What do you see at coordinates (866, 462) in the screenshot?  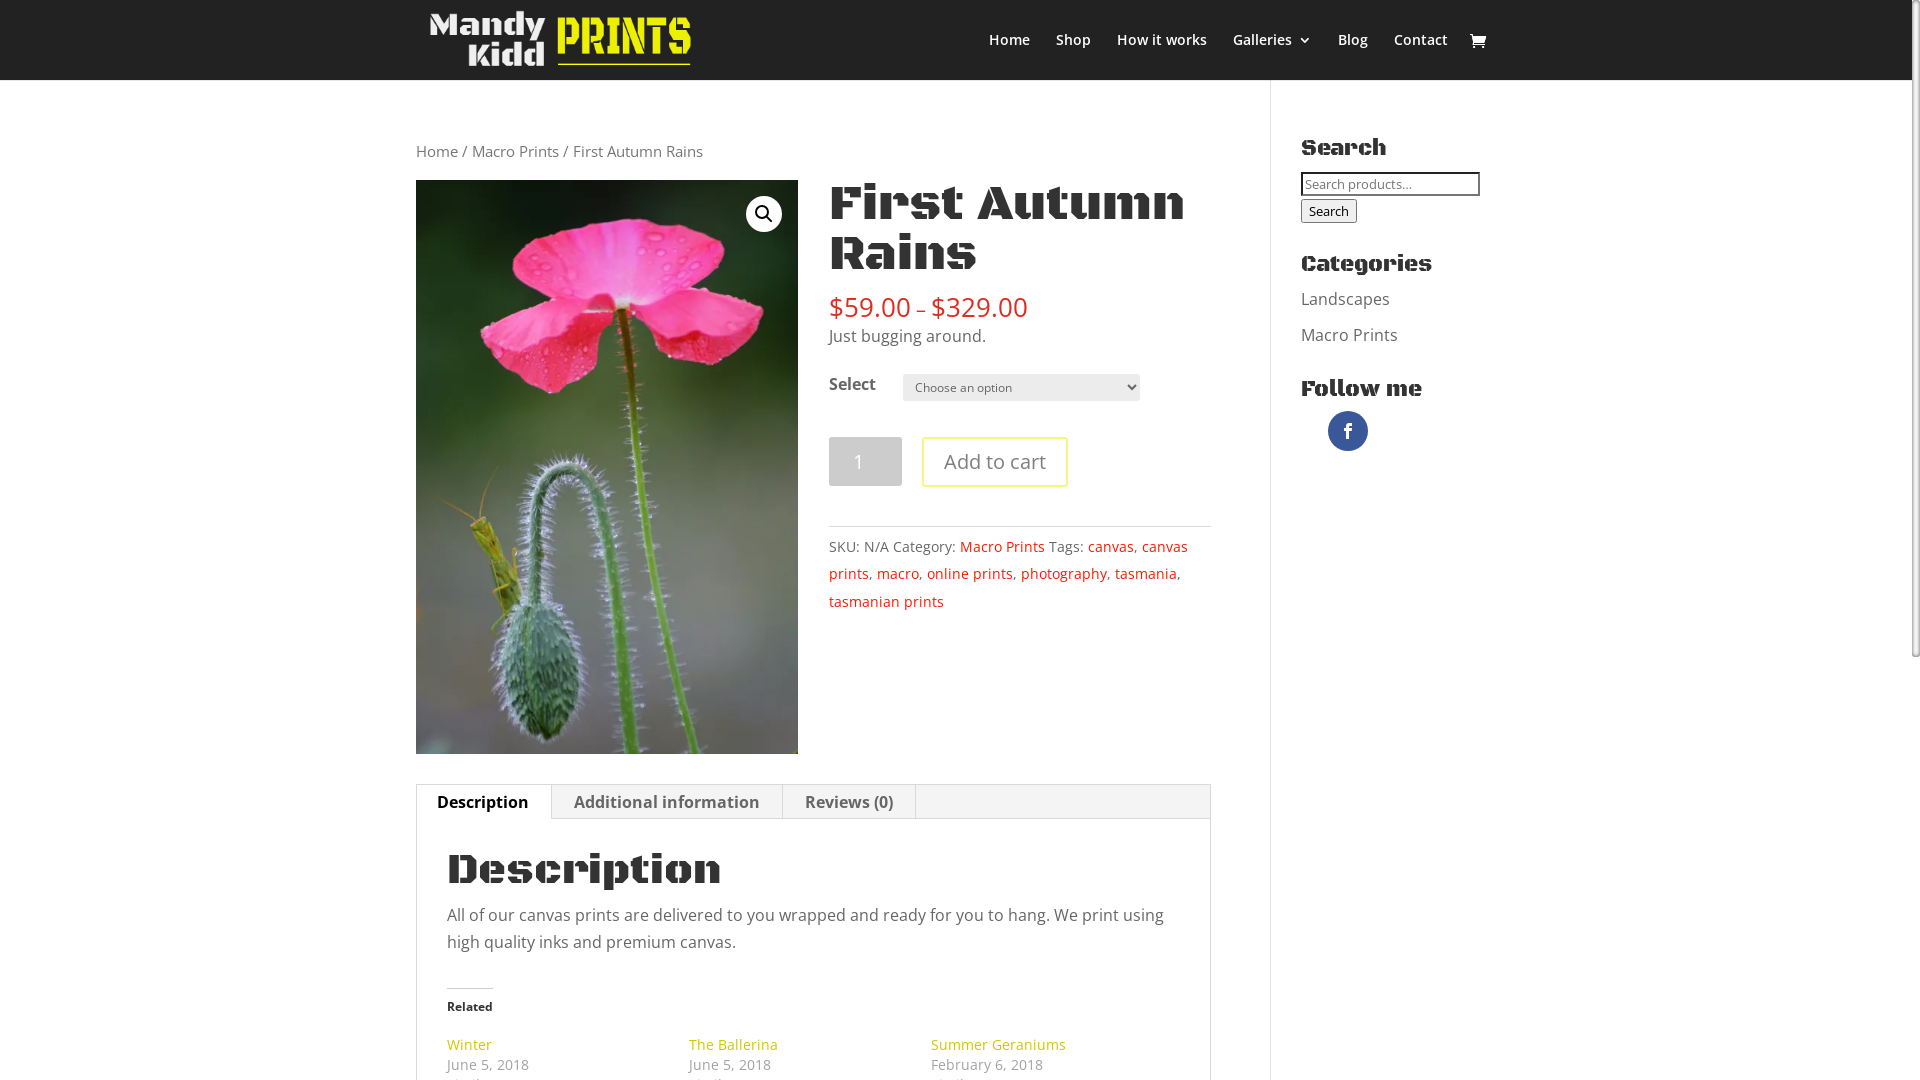 I see `Qty` at bounding box center [866, 462].